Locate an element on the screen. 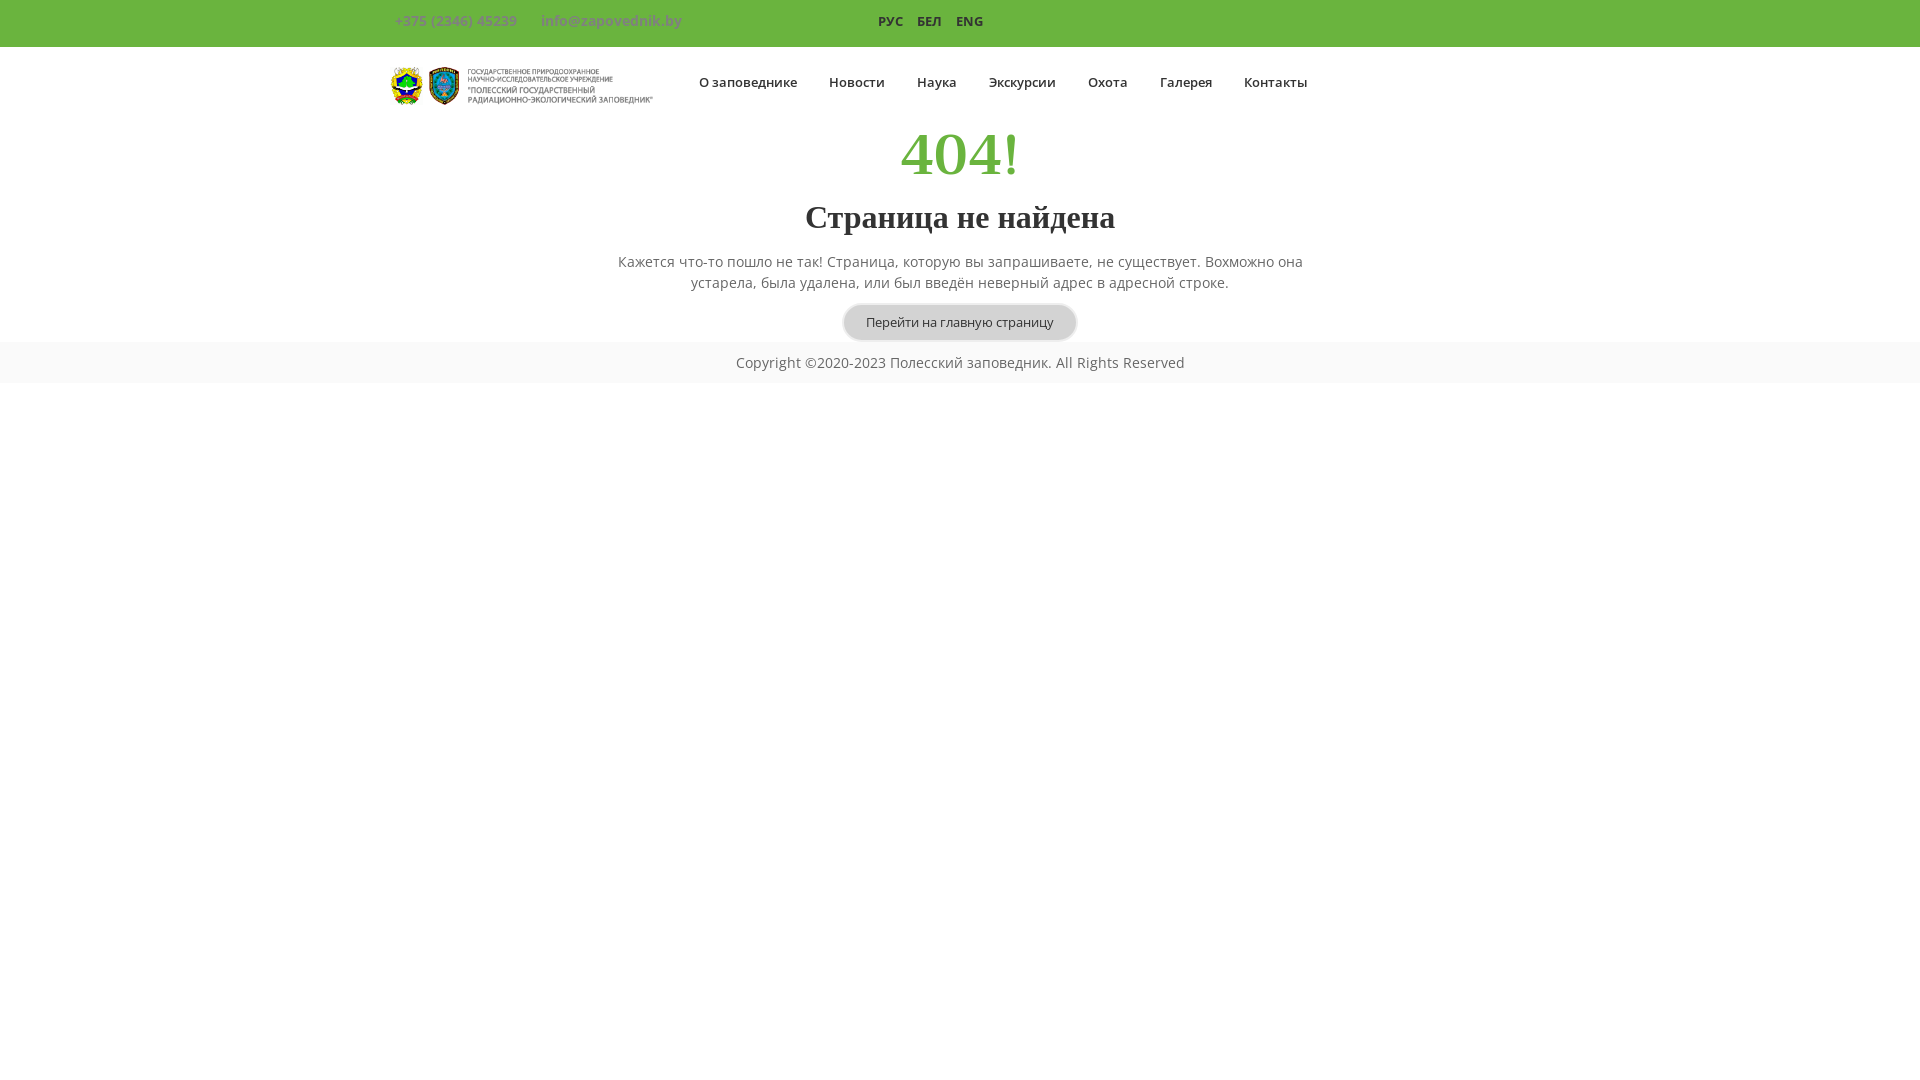  VK.COM is located at coordinates (1426, 22).